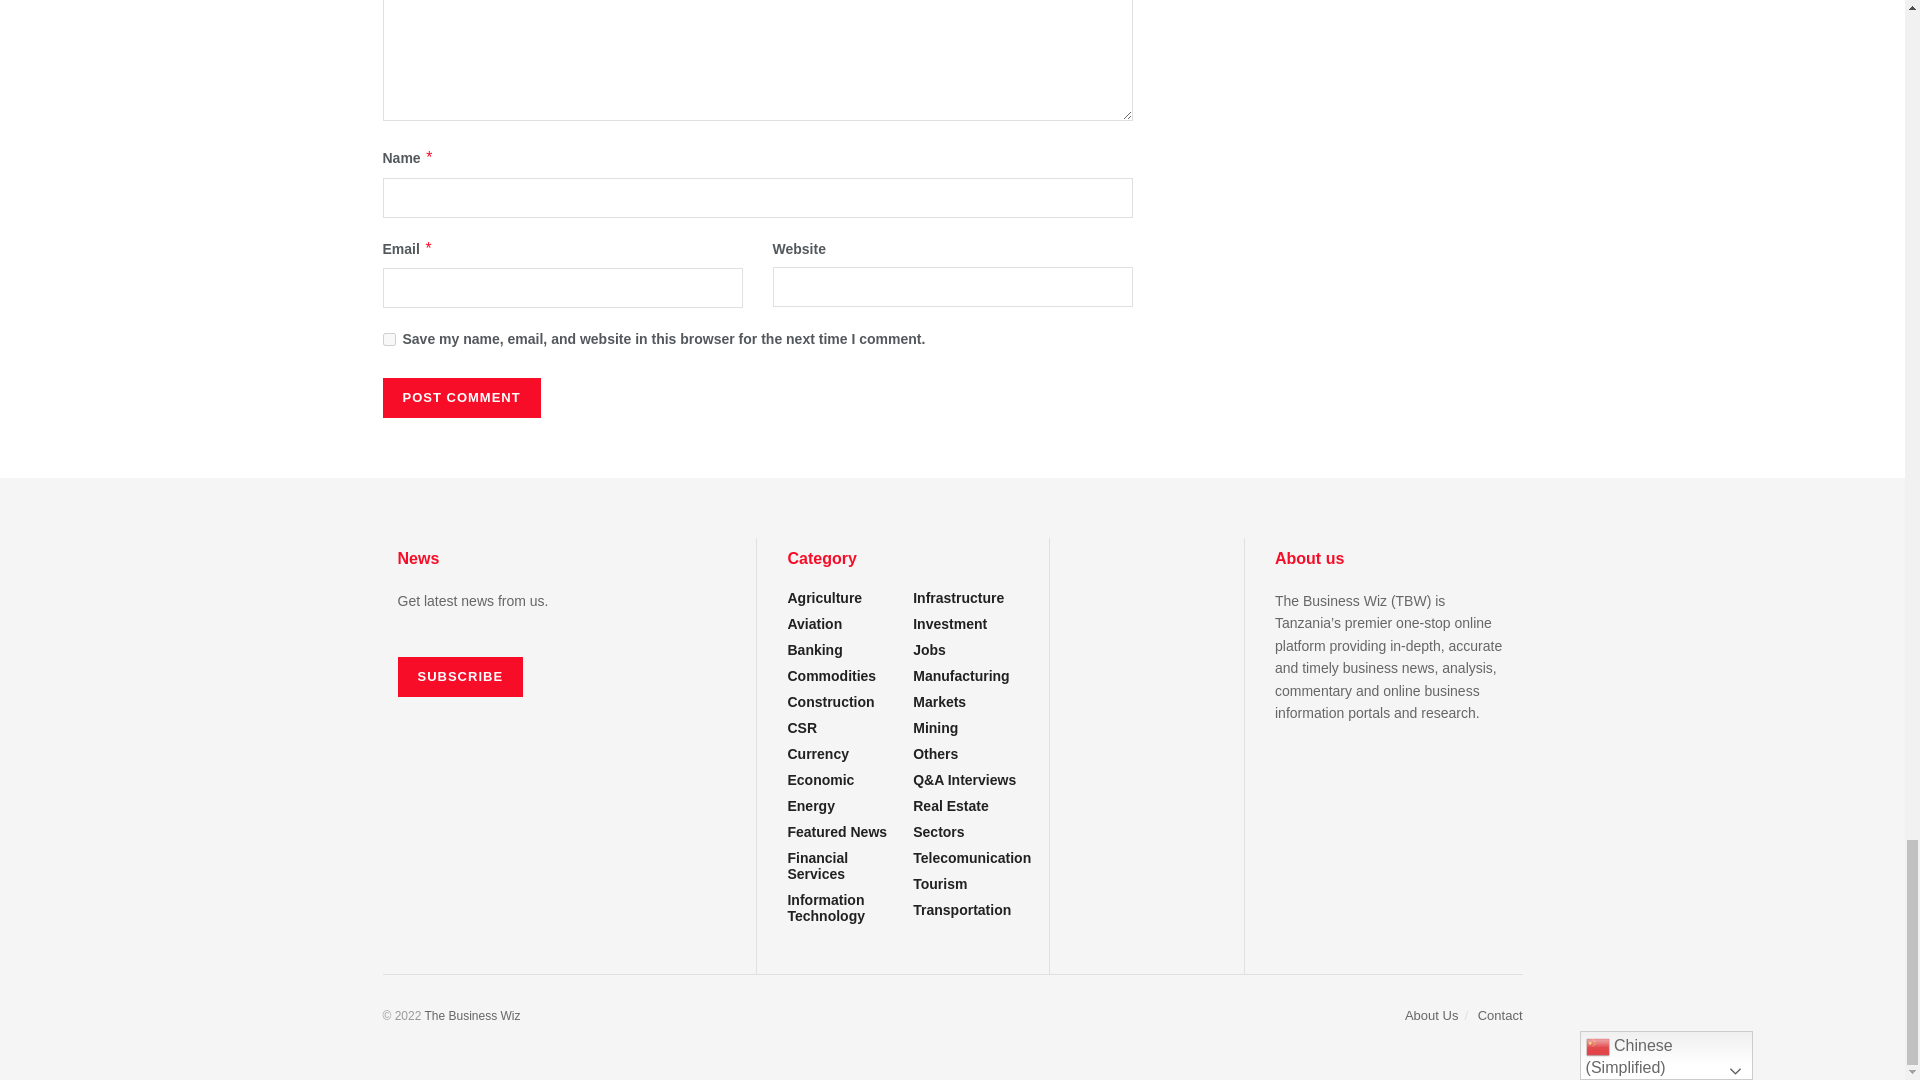  I want to click on under sectors, so click(831, 676).